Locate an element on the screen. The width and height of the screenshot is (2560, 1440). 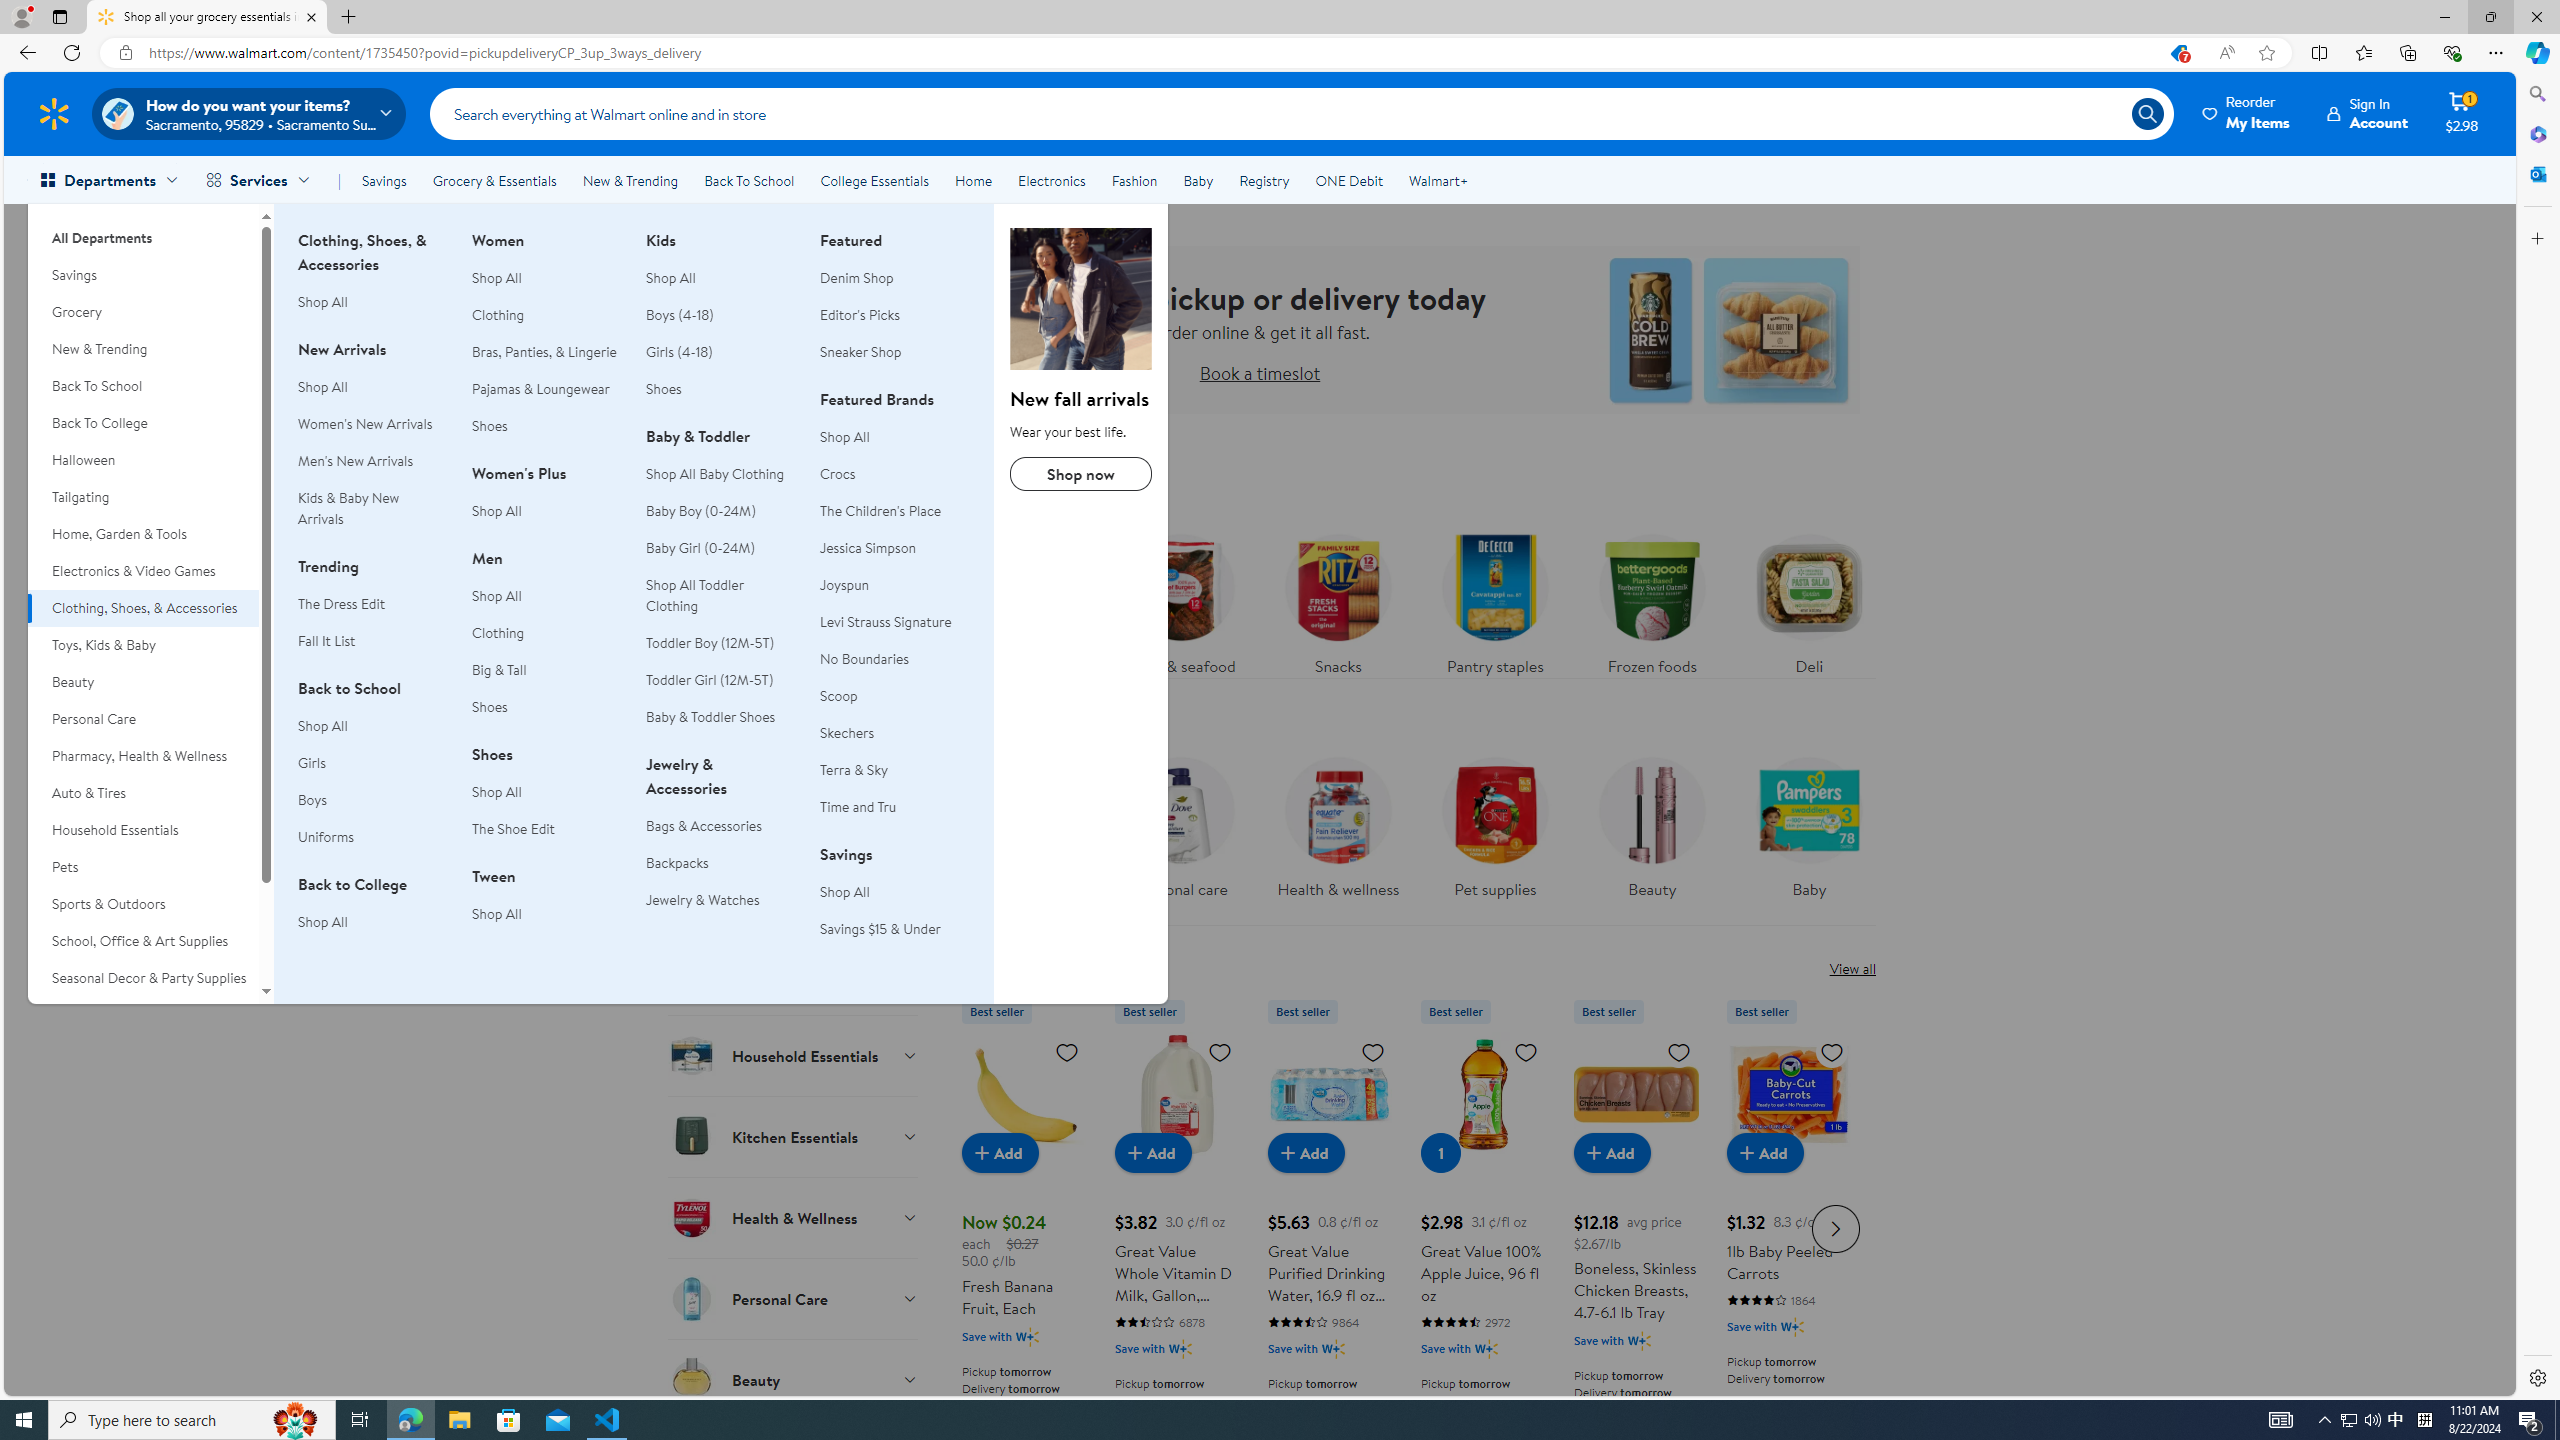
Clothing is located at coordinates (498, 633).